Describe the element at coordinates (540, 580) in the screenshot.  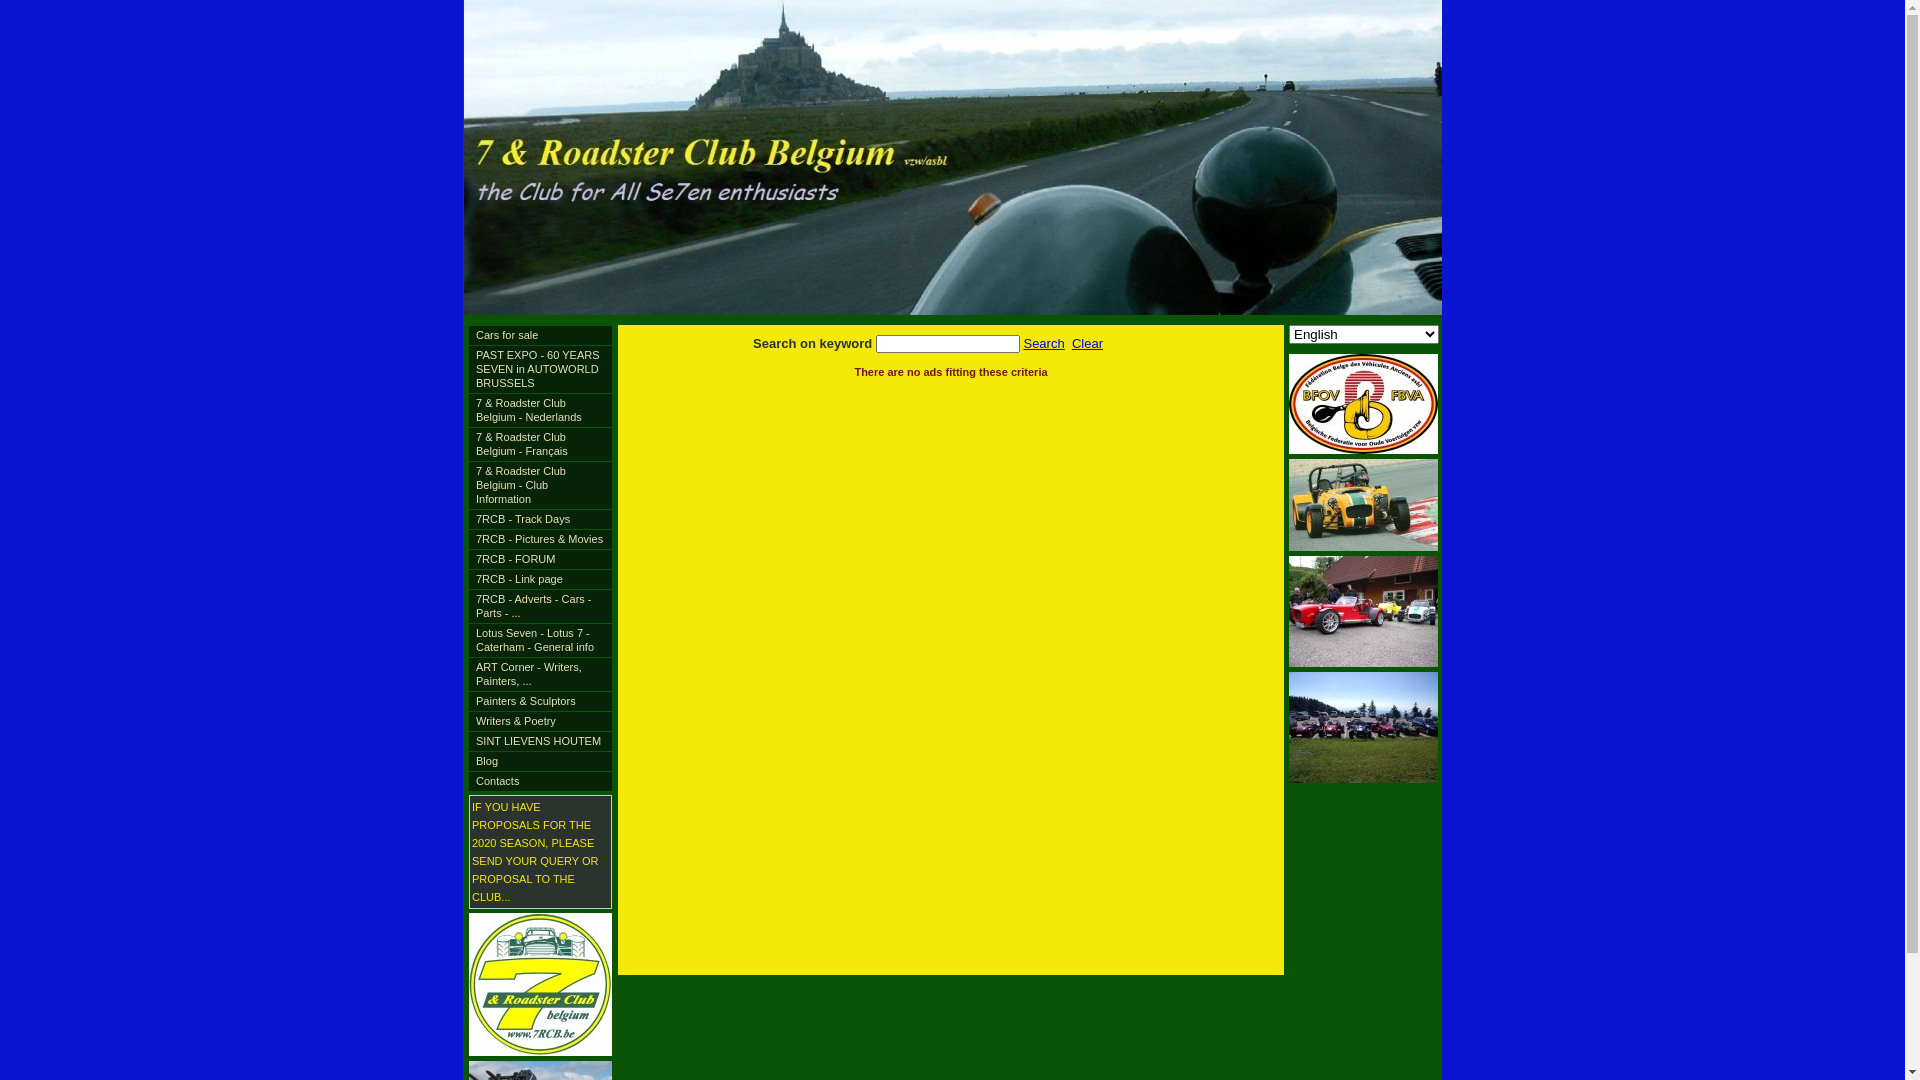
I see `7RCB - Link page` at that location.